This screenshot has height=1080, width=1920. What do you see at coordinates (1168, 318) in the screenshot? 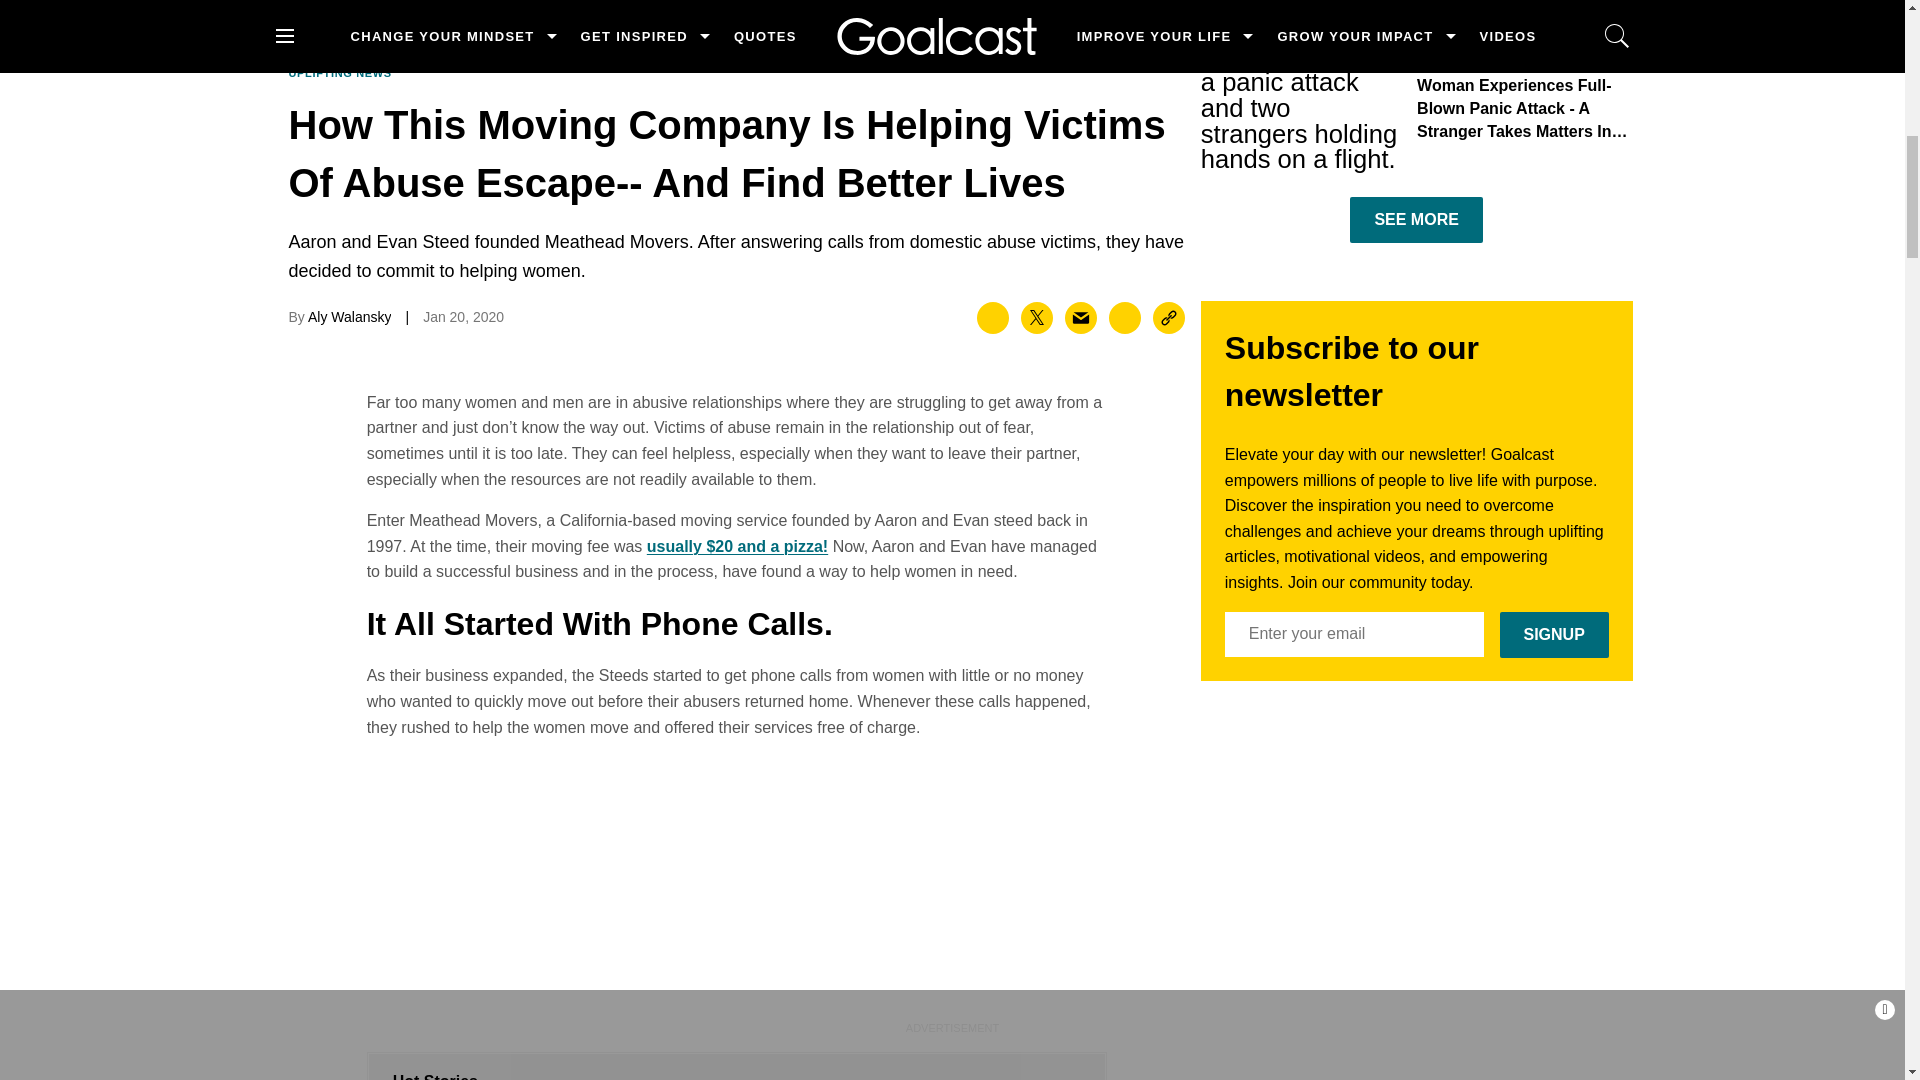
I see `Copy this link to clipboard` at bounding box center [1168, 318].